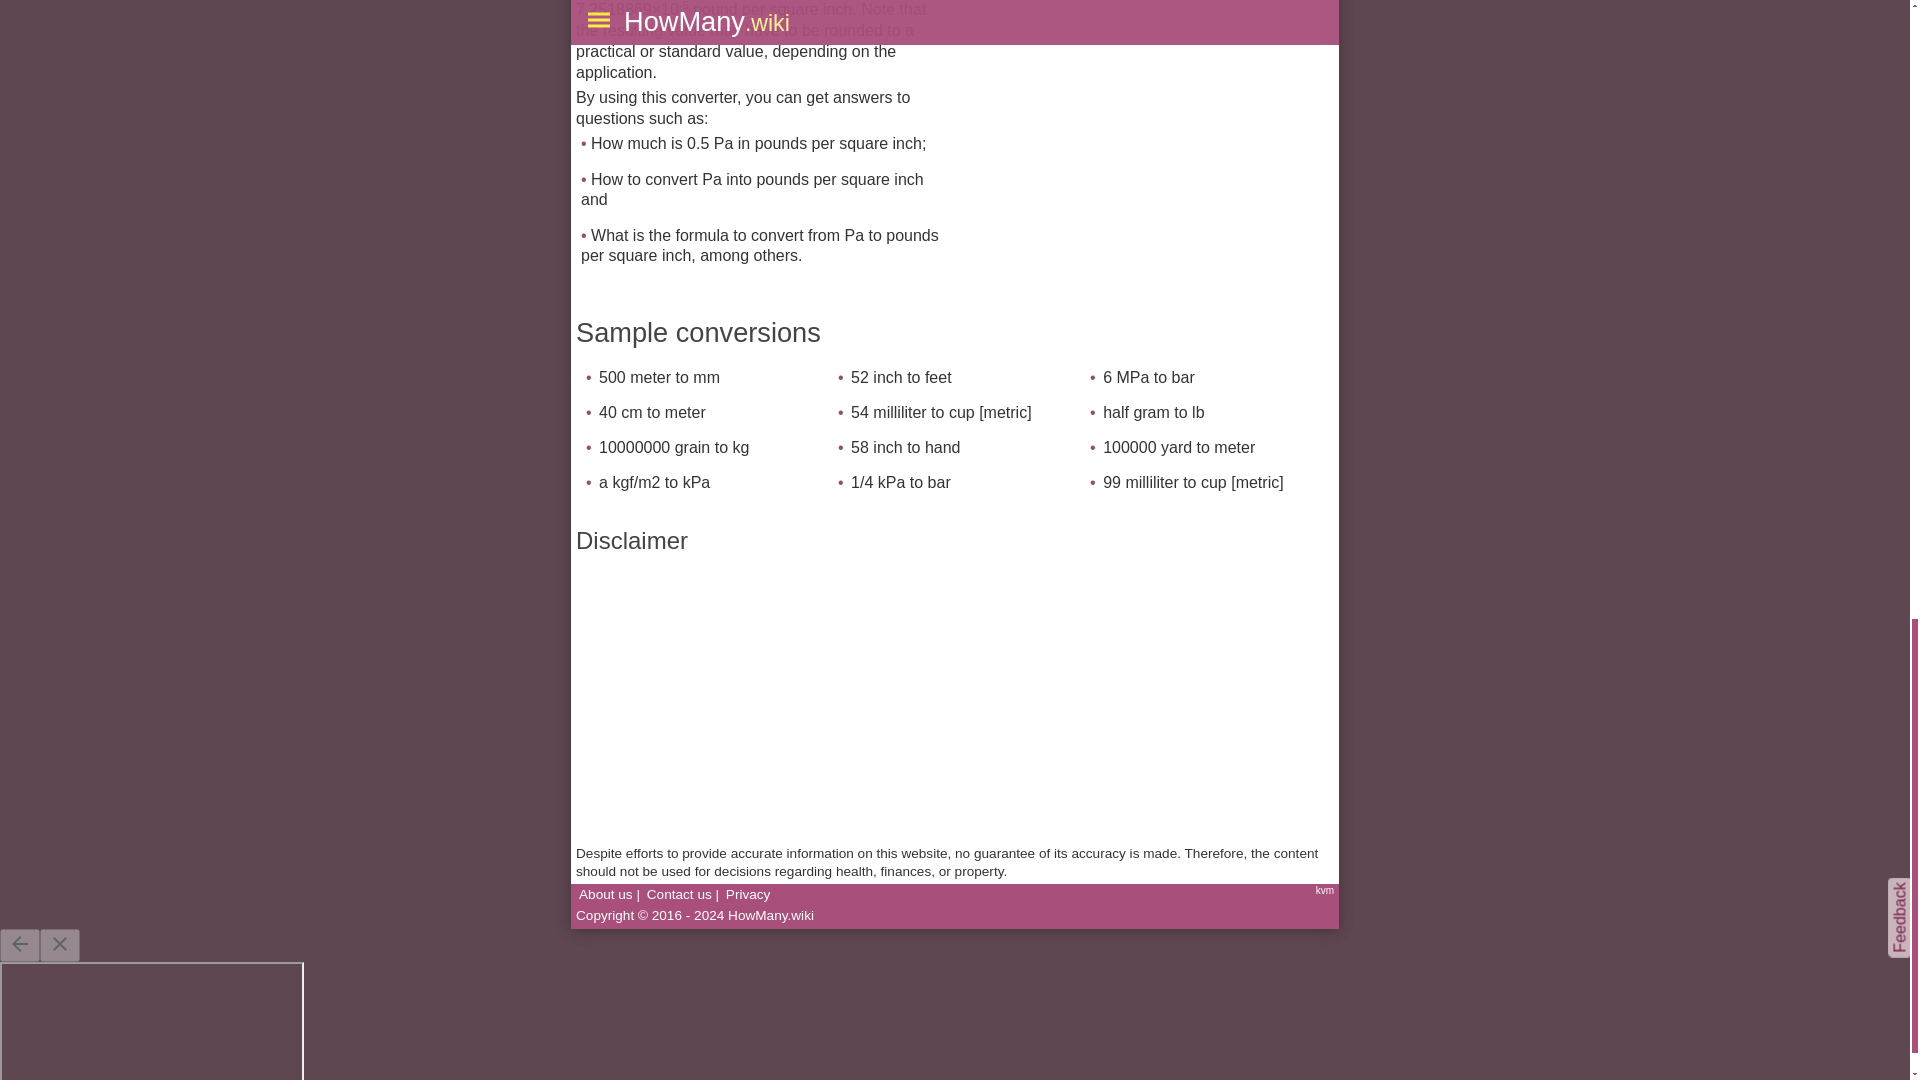  I want to click on 58 inch to hand, so click(905, 446).